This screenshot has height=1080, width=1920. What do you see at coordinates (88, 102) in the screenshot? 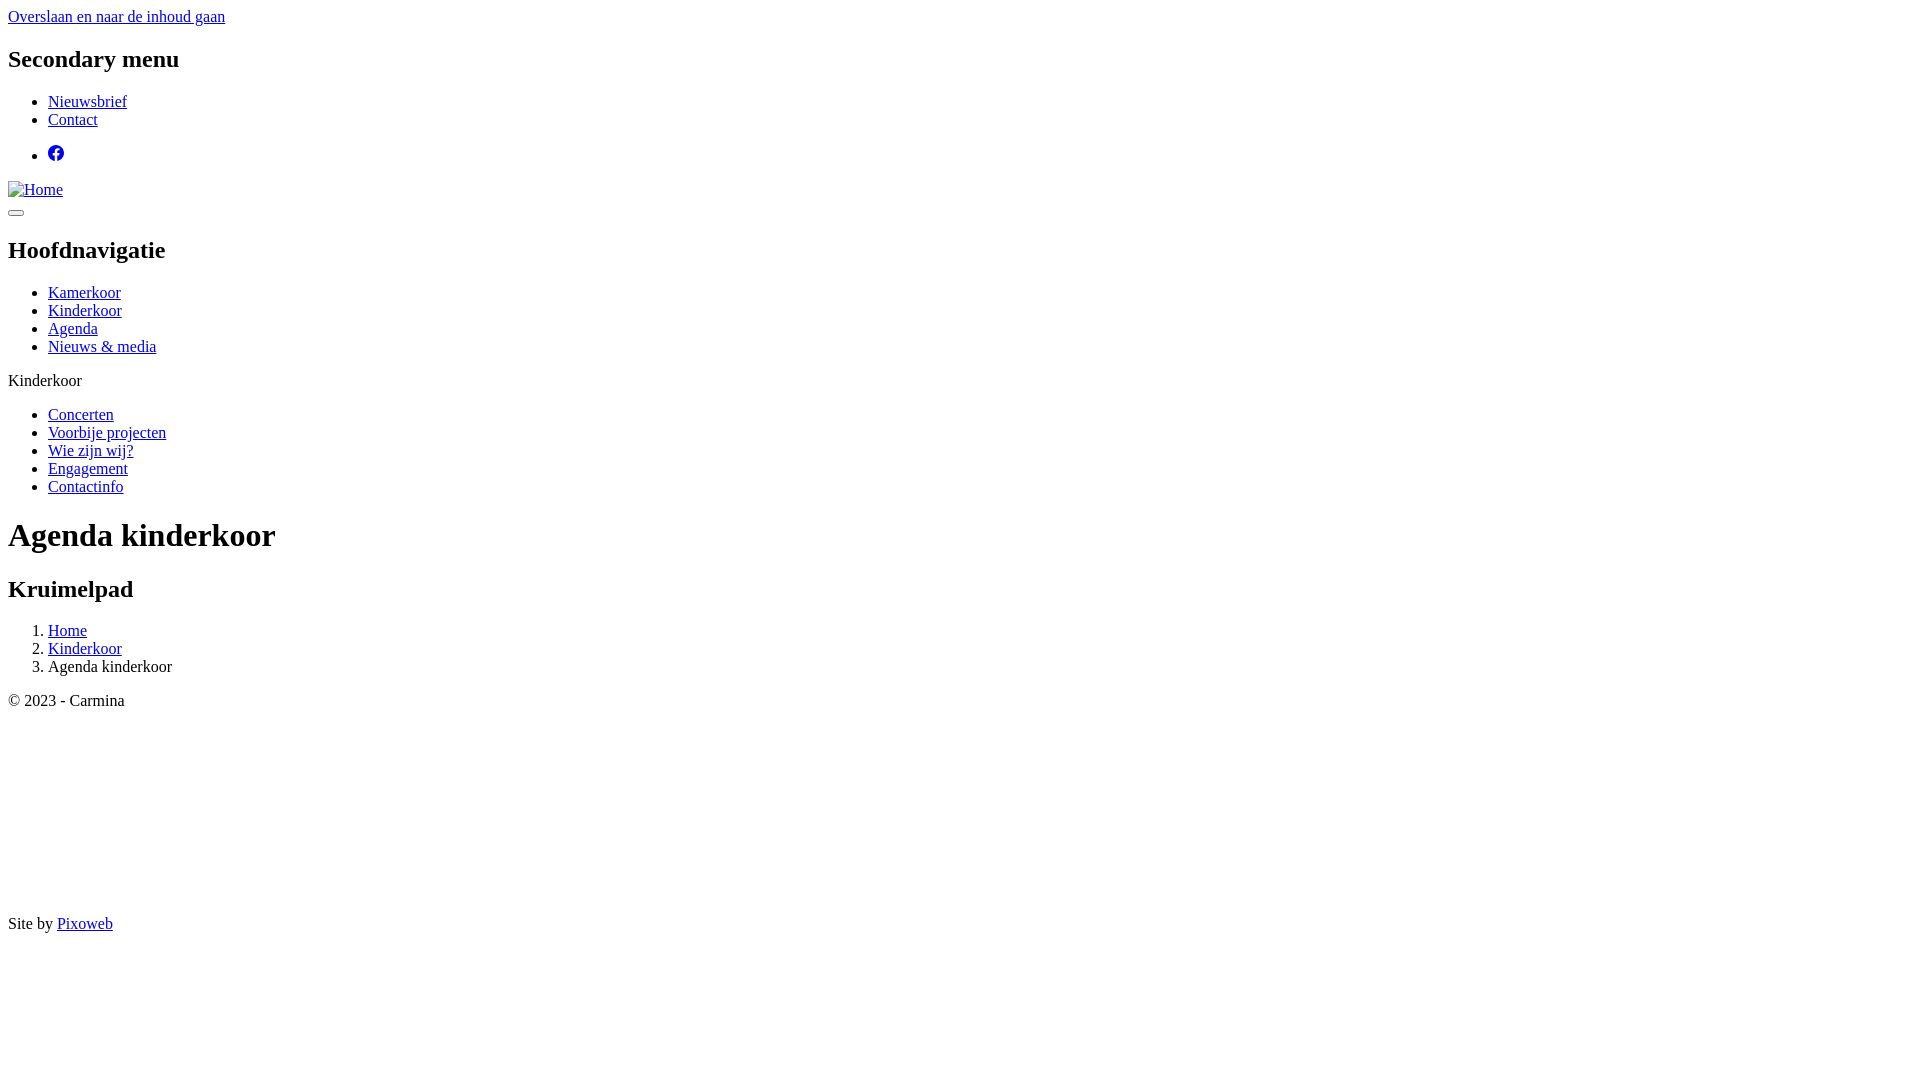
I see `Nieuwsbrief` at bounding box center [88, 102].